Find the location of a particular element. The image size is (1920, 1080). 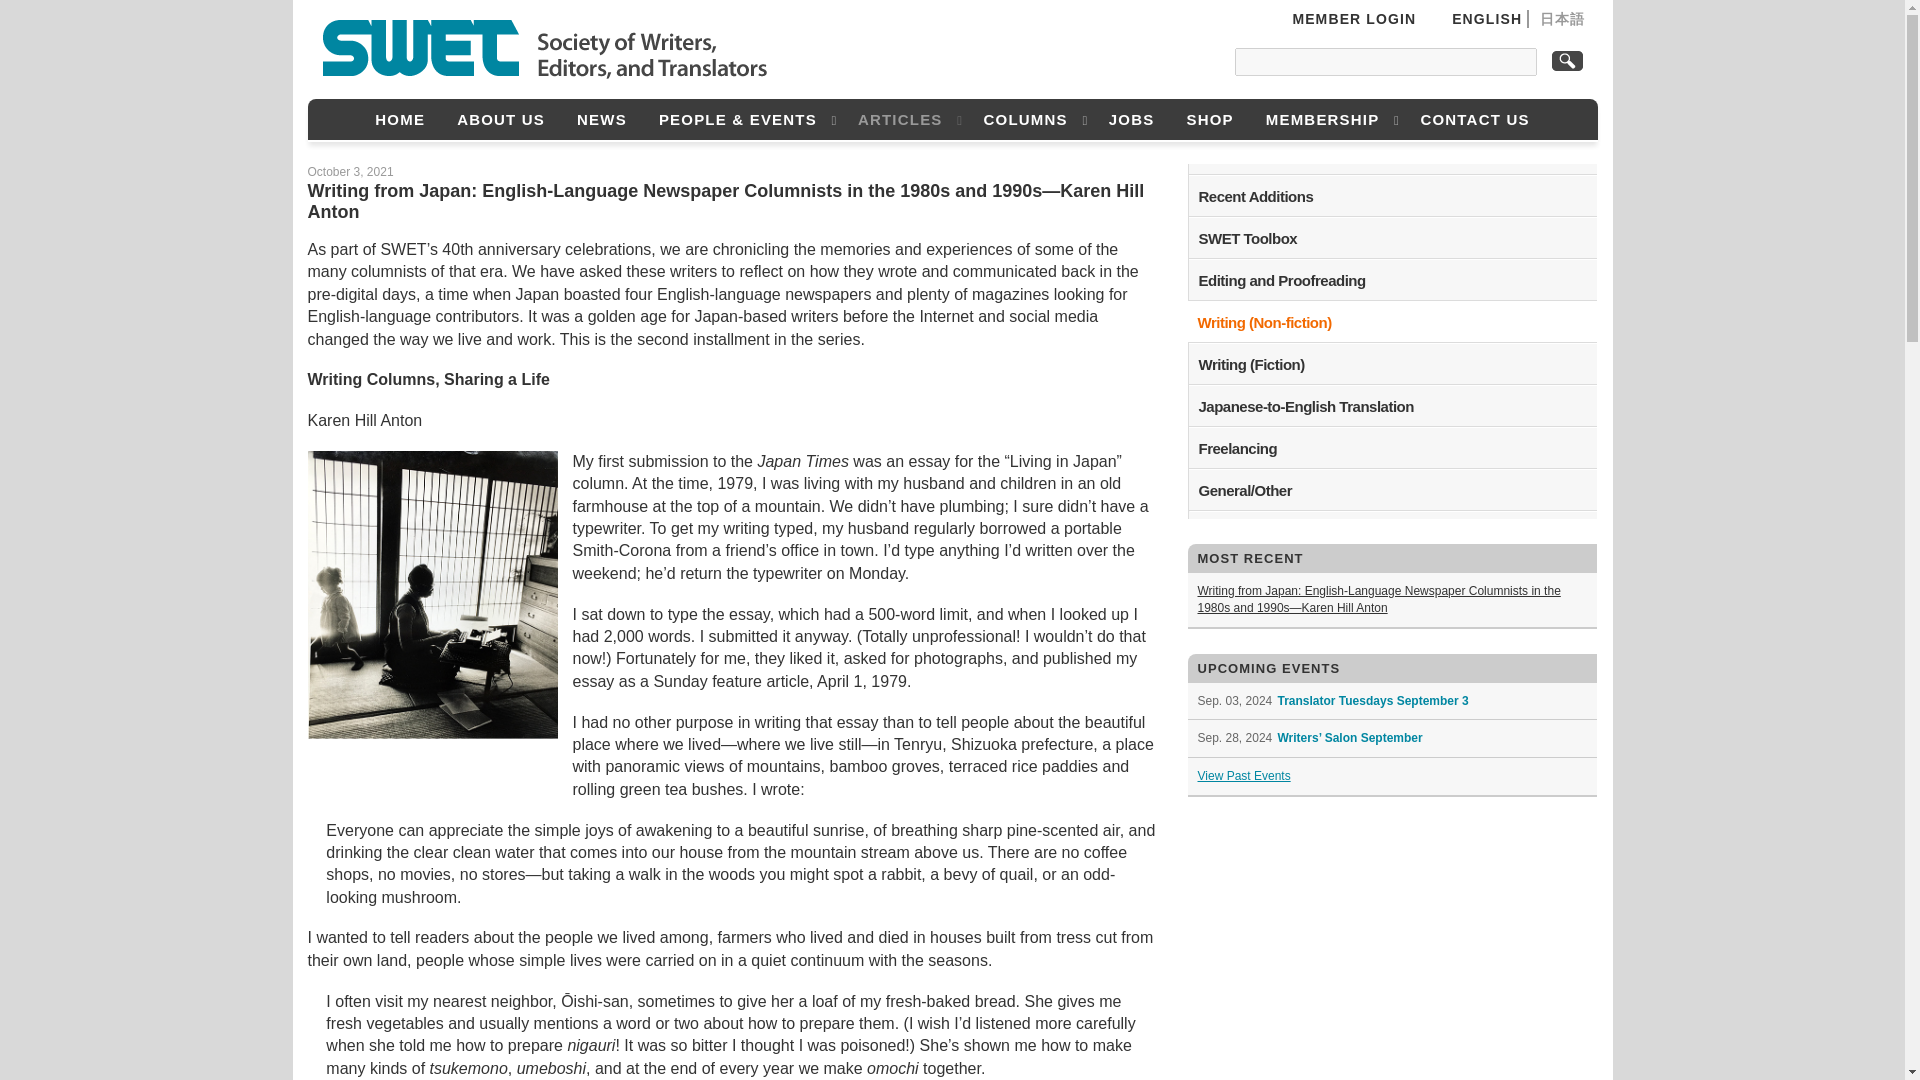

HOME is located at coordinates (400, 120).